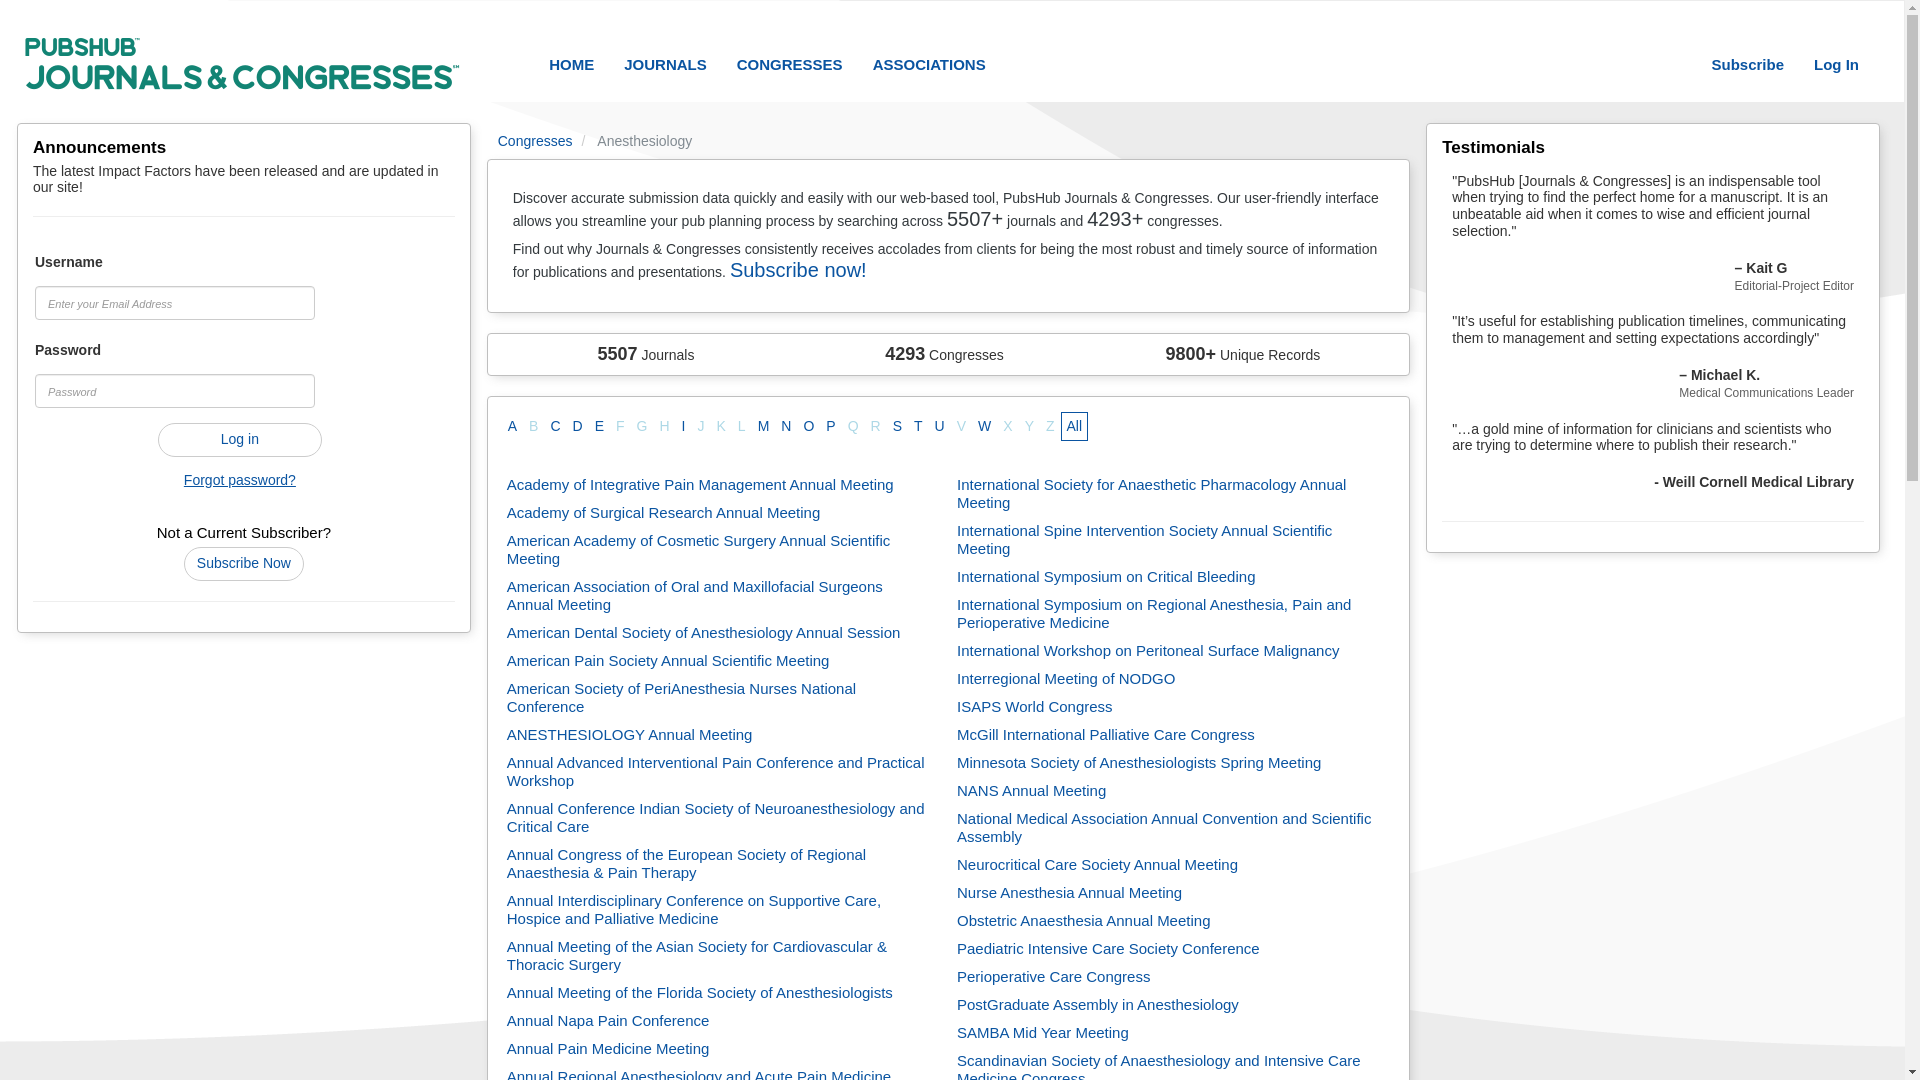  I want to click on Subscribe now!, so click(798, 270).